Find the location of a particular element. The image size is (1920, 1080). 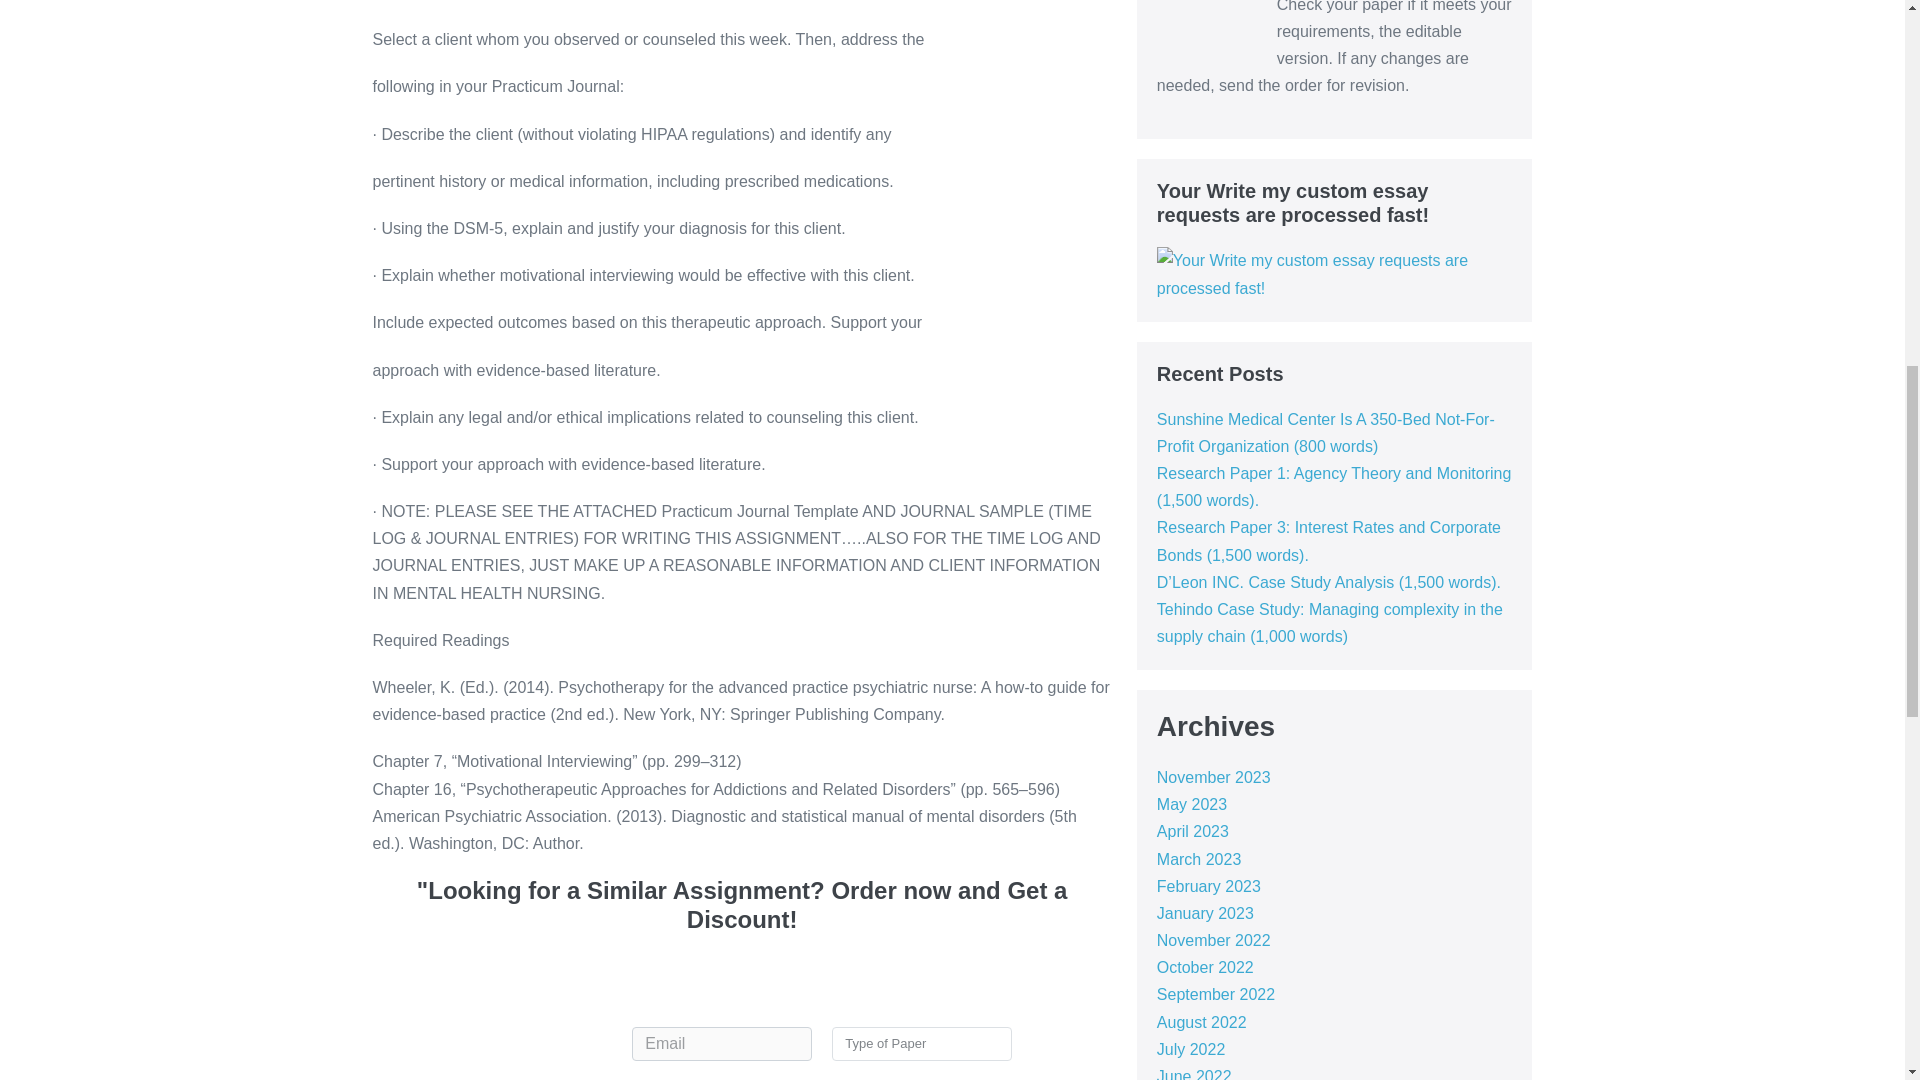

March 2023 is located at coordinates (1200, 860).